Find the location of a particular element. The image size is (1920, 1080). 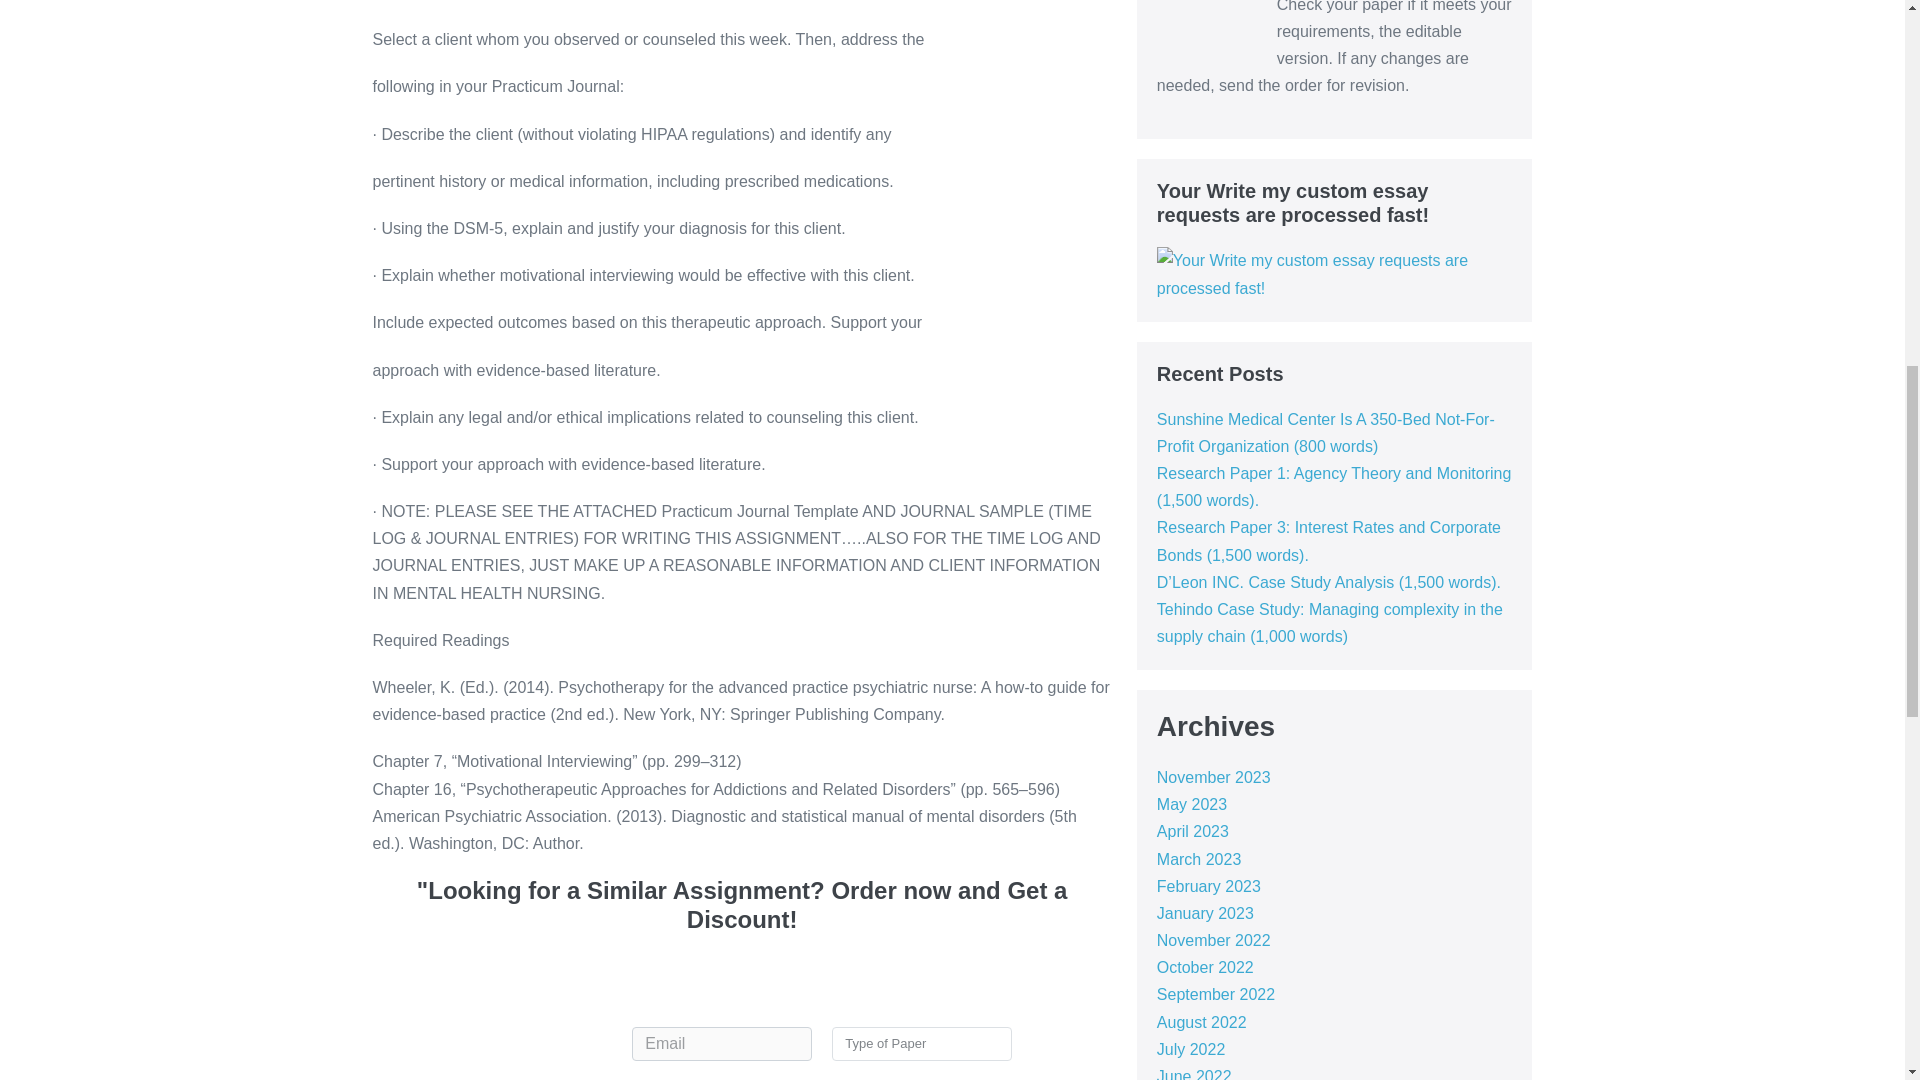

March 2023 is located at coordinates (1200, 860).